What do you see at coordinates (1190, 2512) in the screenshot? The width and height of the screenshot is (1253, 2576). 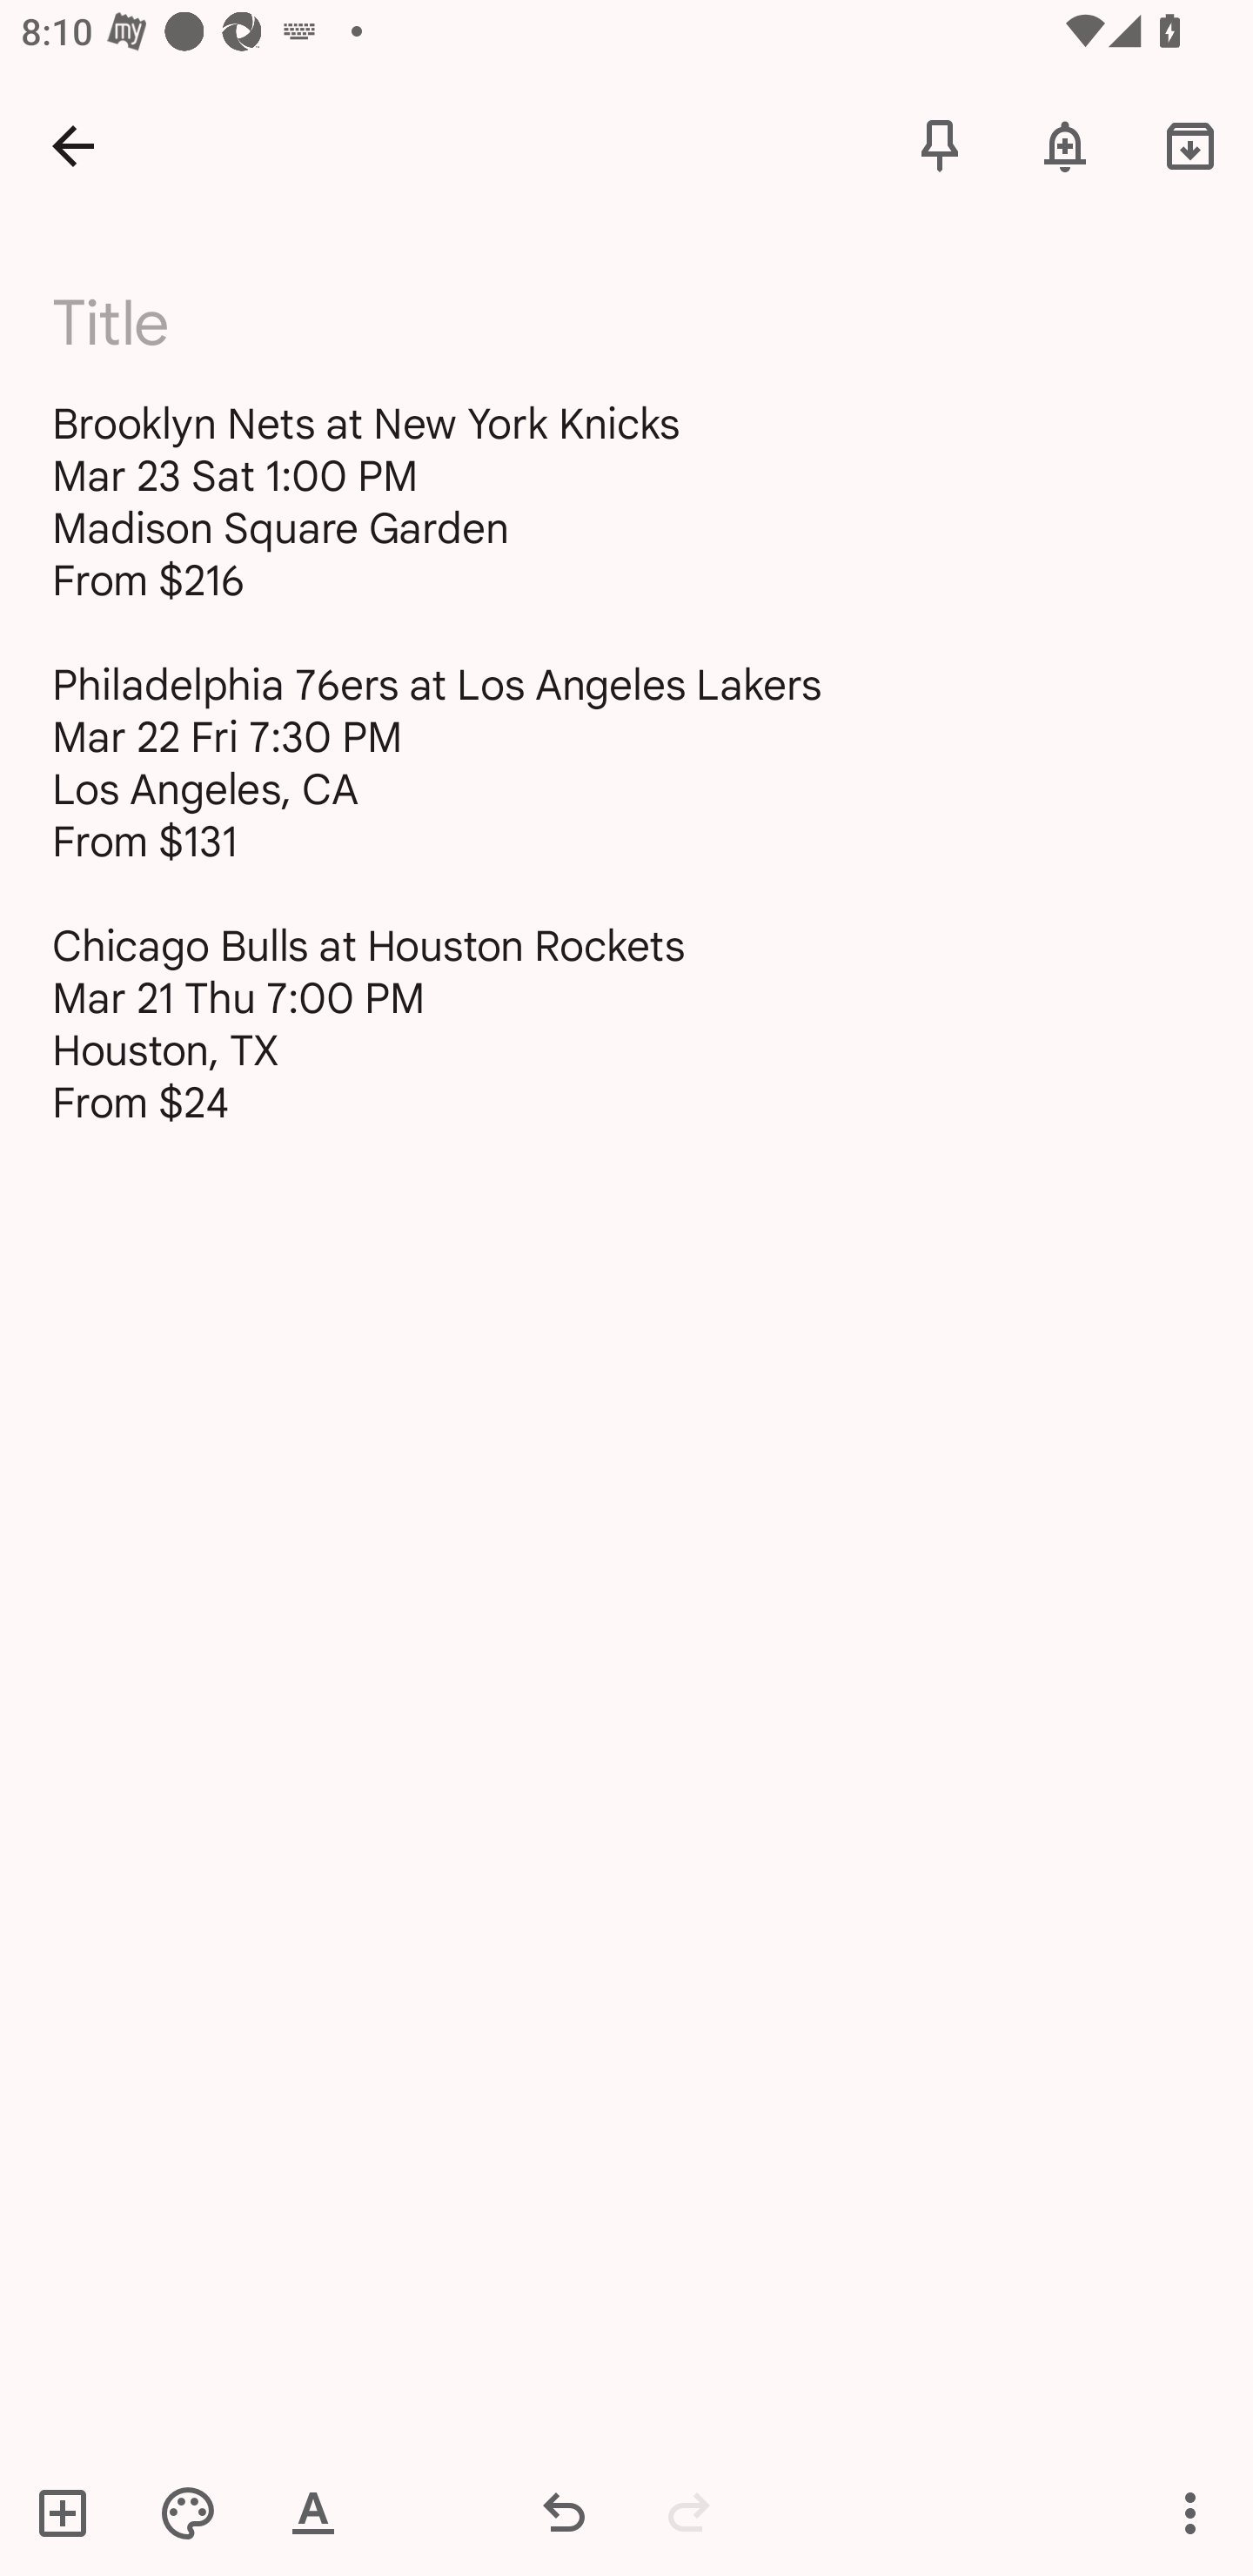 I see `Action` at bounding box center [1190, 2512].